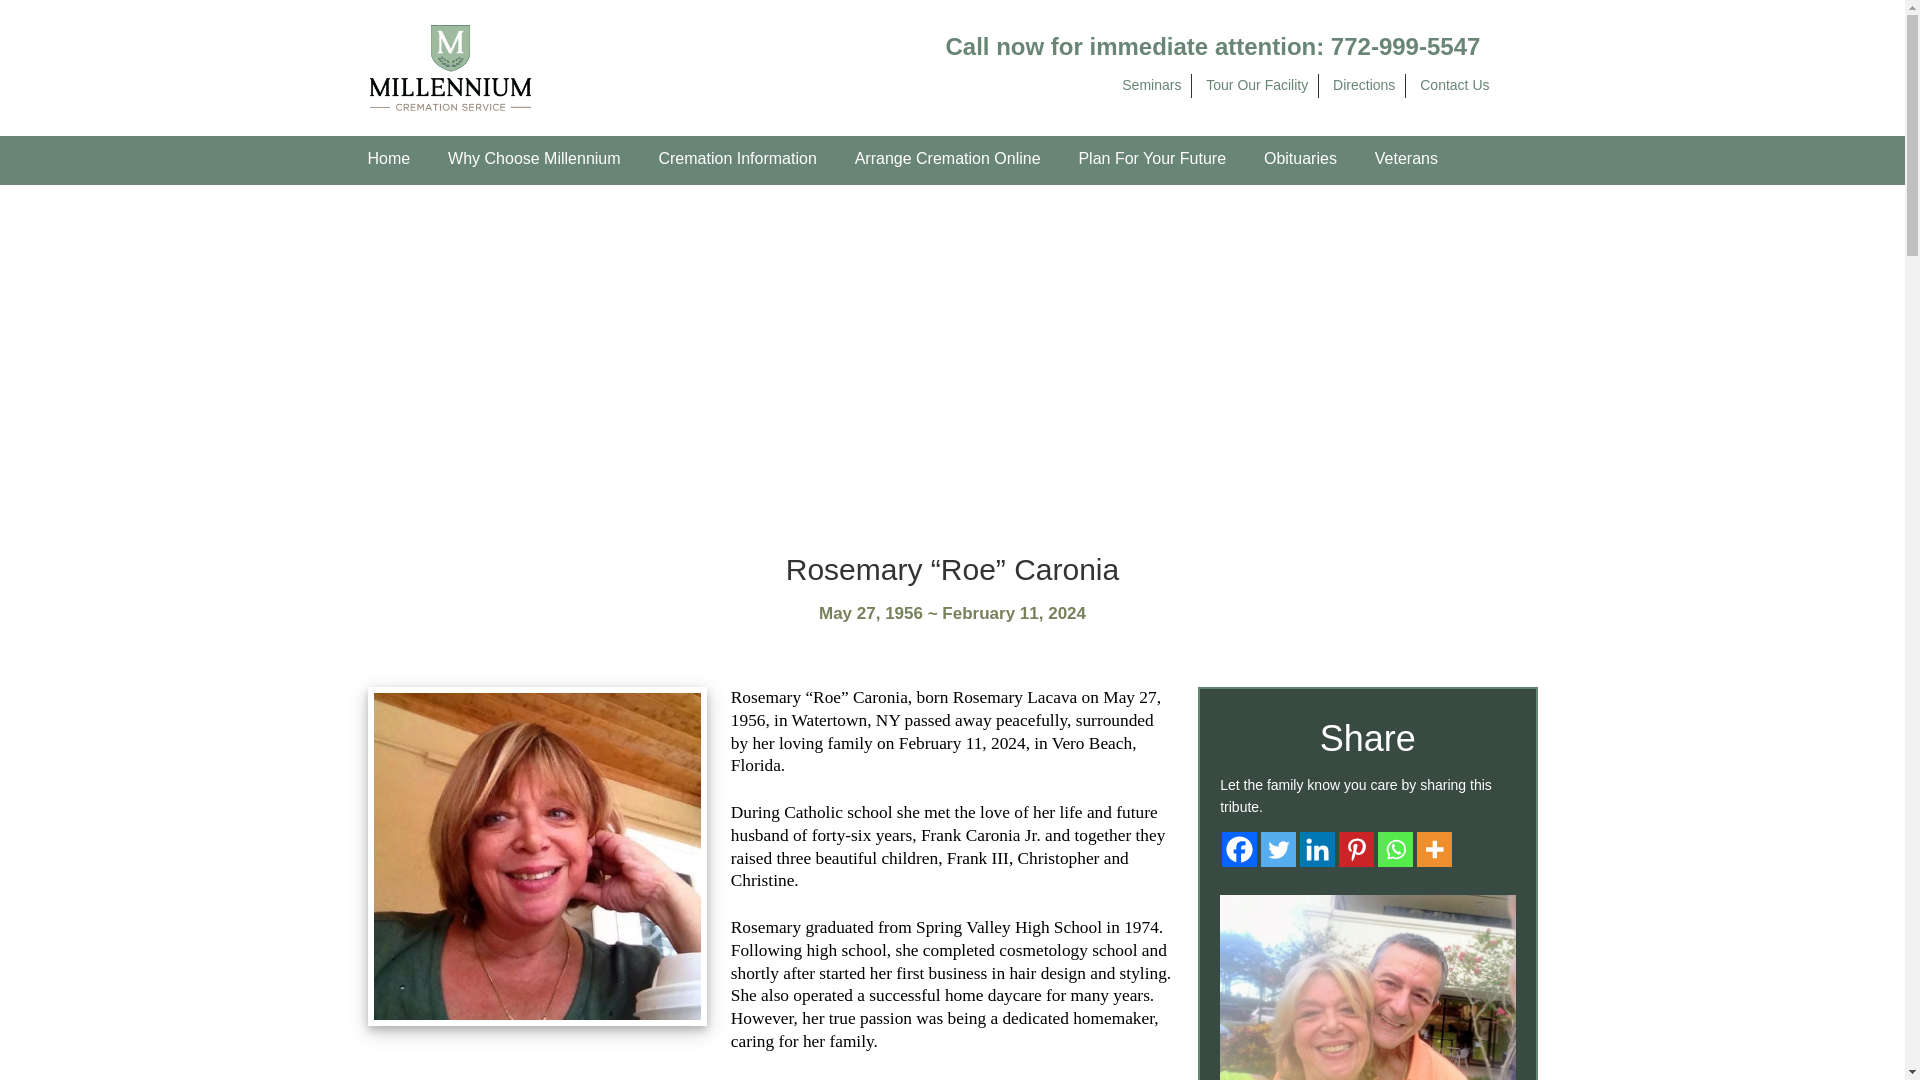 This screenshot has width=1920, height=1080. I want to click on Veterans, so click(1406, 160).